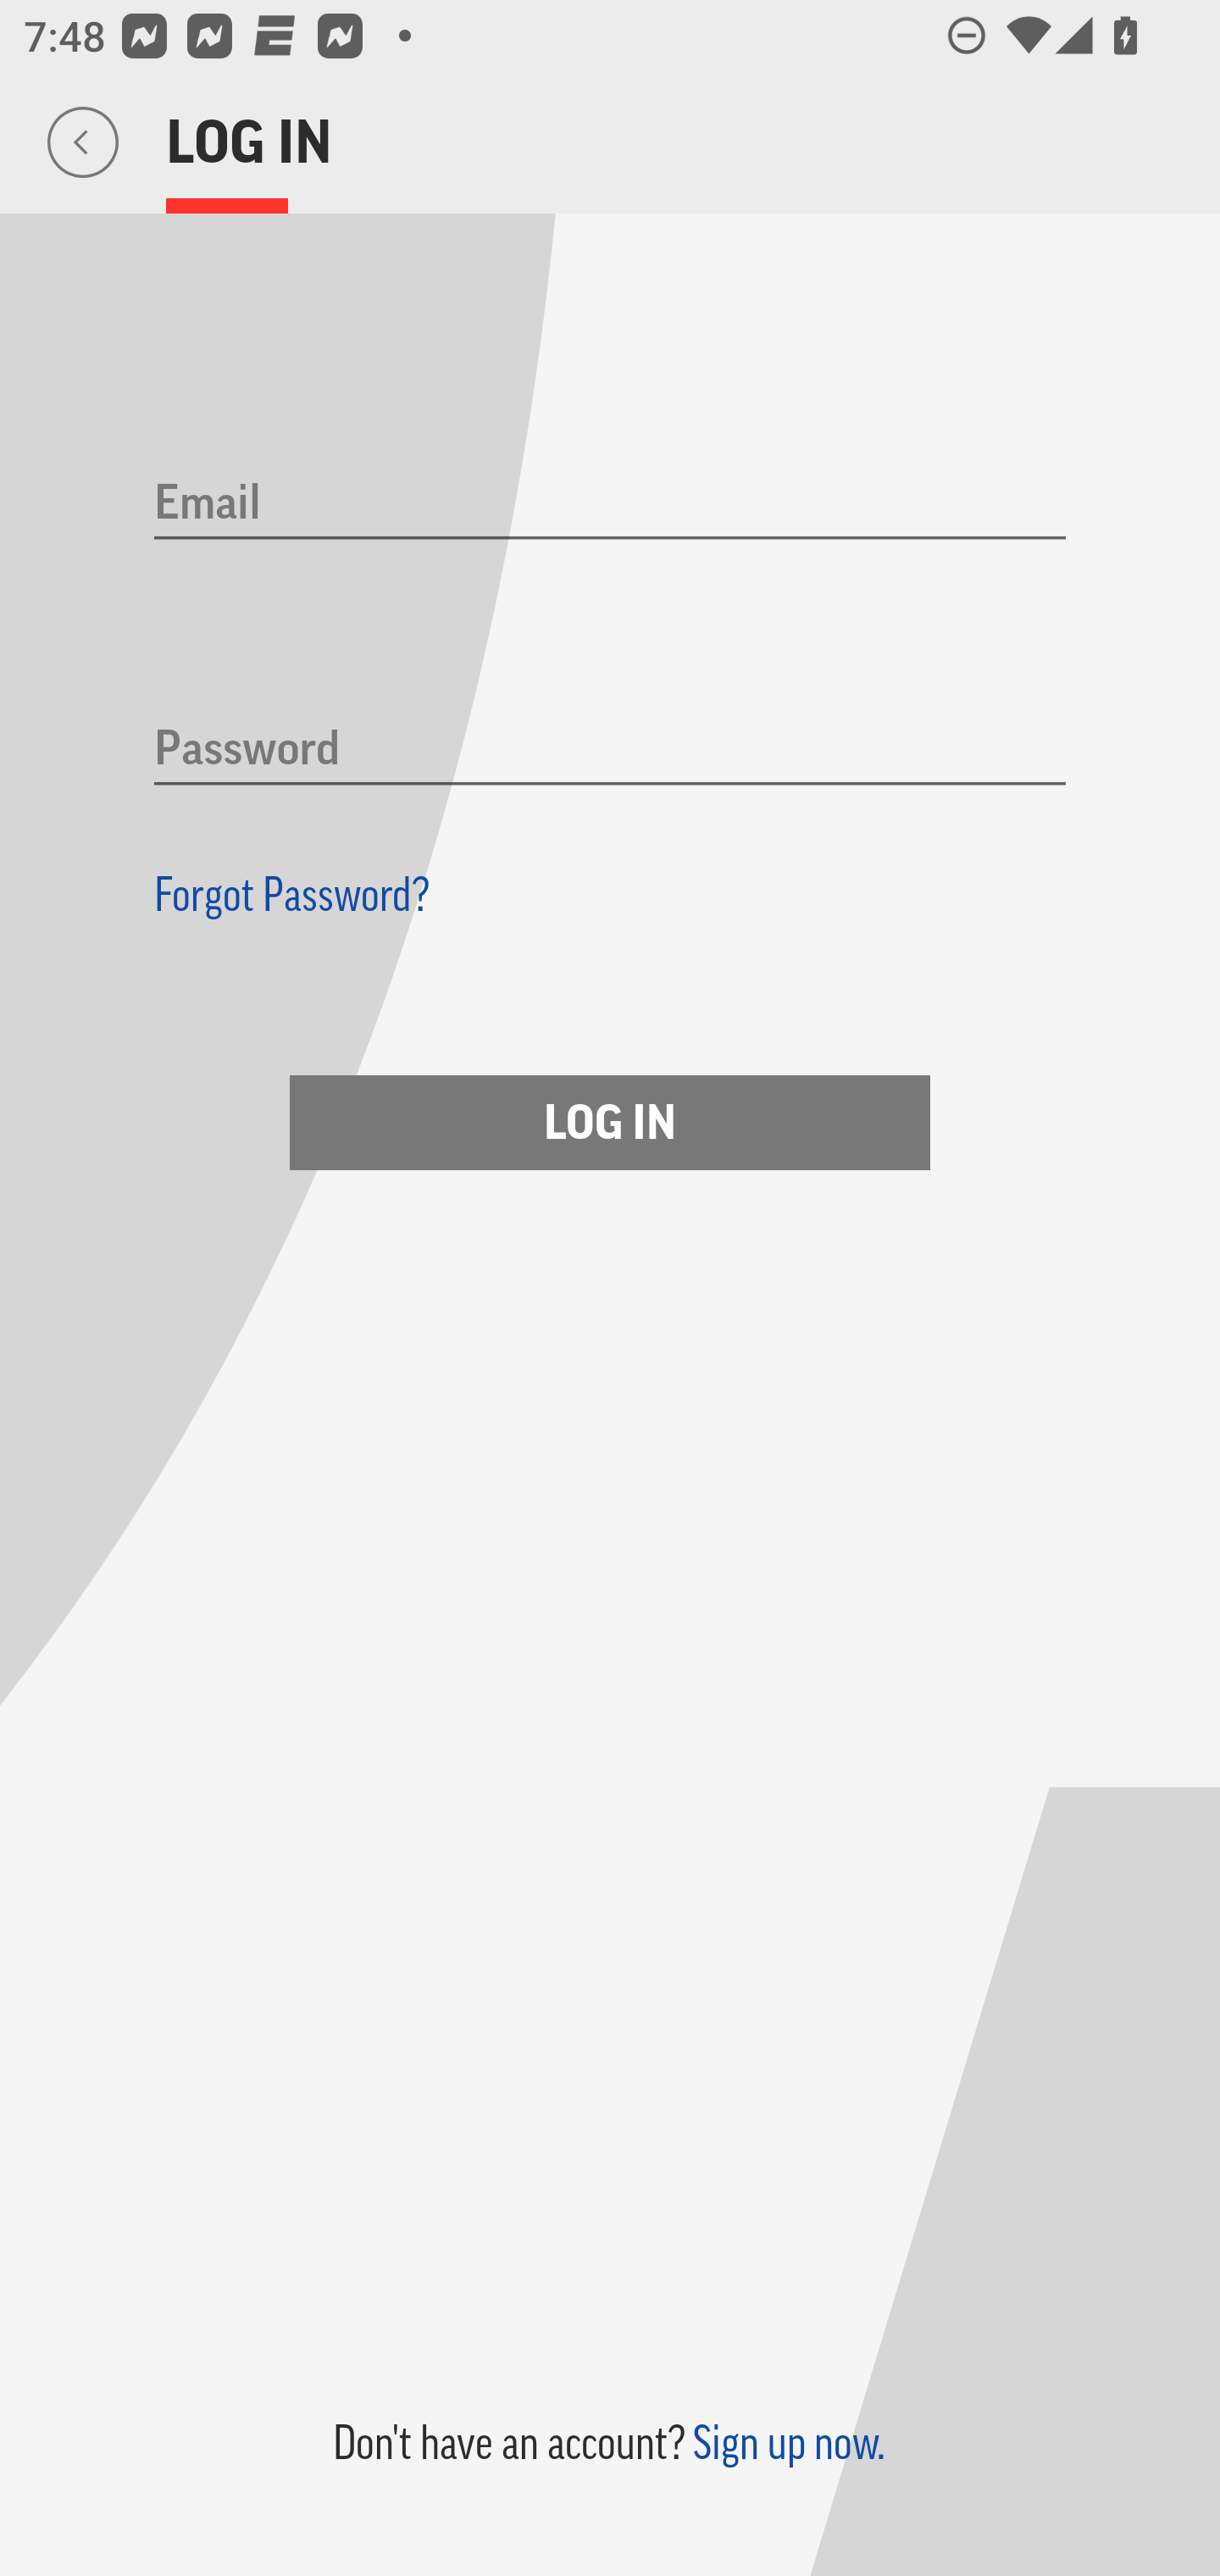 The image size is (1220, 2576). Describe the element at coordinates (292, 893) in the screenshot. I see `Forgot Password?` at that location.